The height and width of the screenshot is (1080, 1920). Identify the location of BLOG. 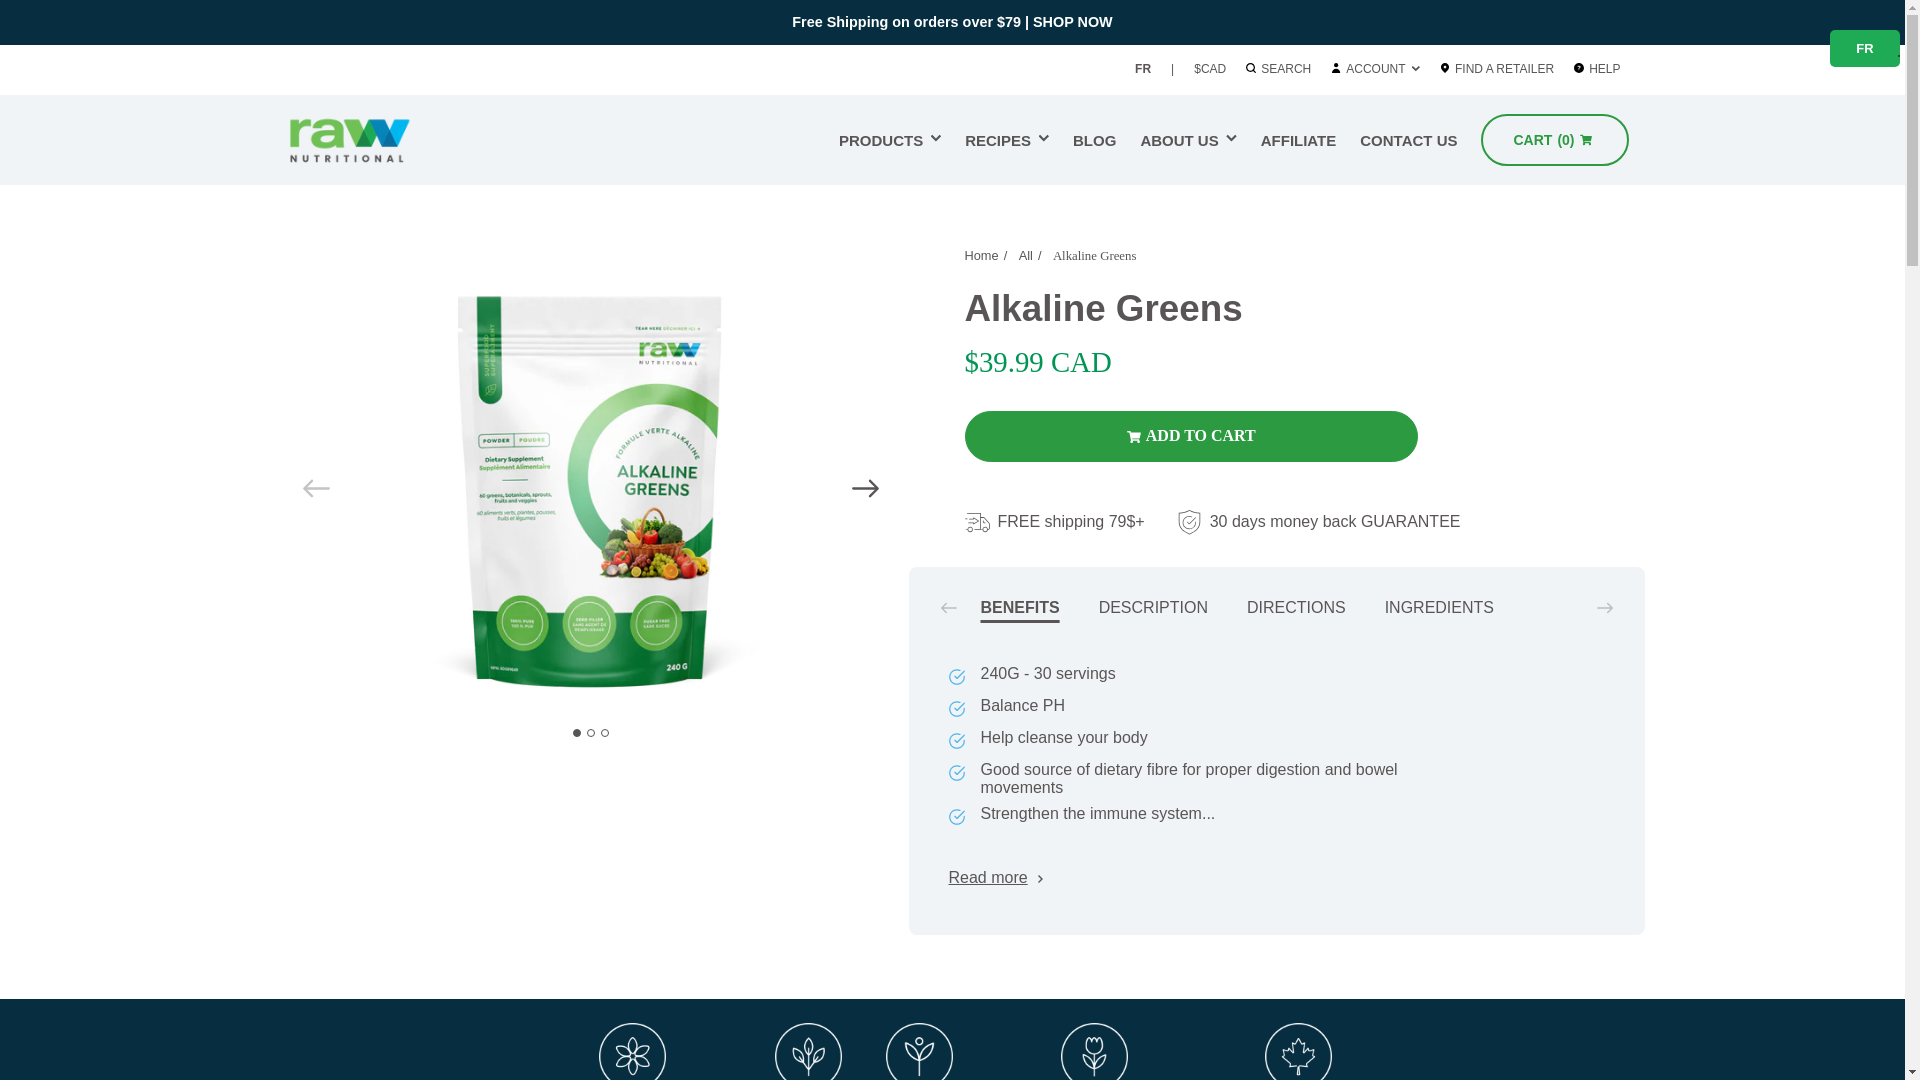
(1606, 69).